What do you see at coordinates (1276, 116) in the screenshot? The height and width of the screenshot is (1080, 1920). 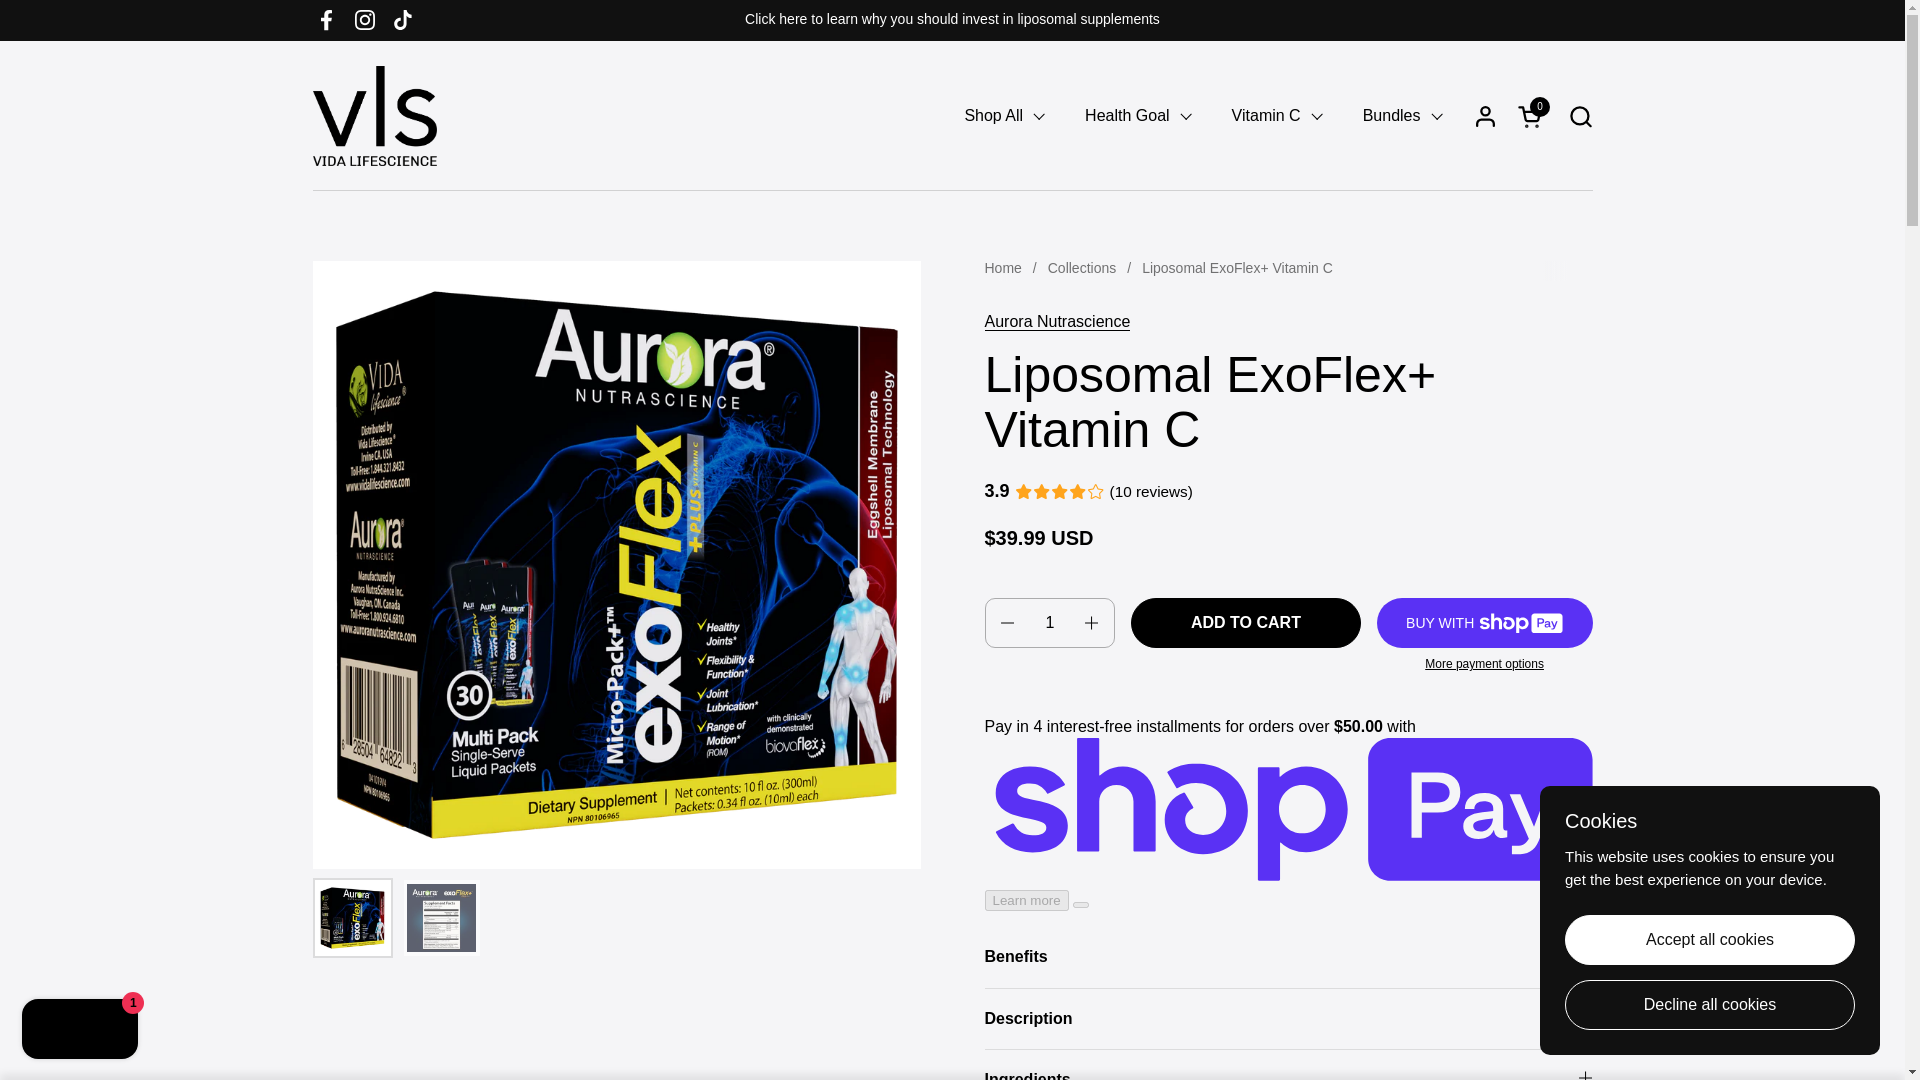 I see `Vitamin C` at bounding box center [1276, 116].